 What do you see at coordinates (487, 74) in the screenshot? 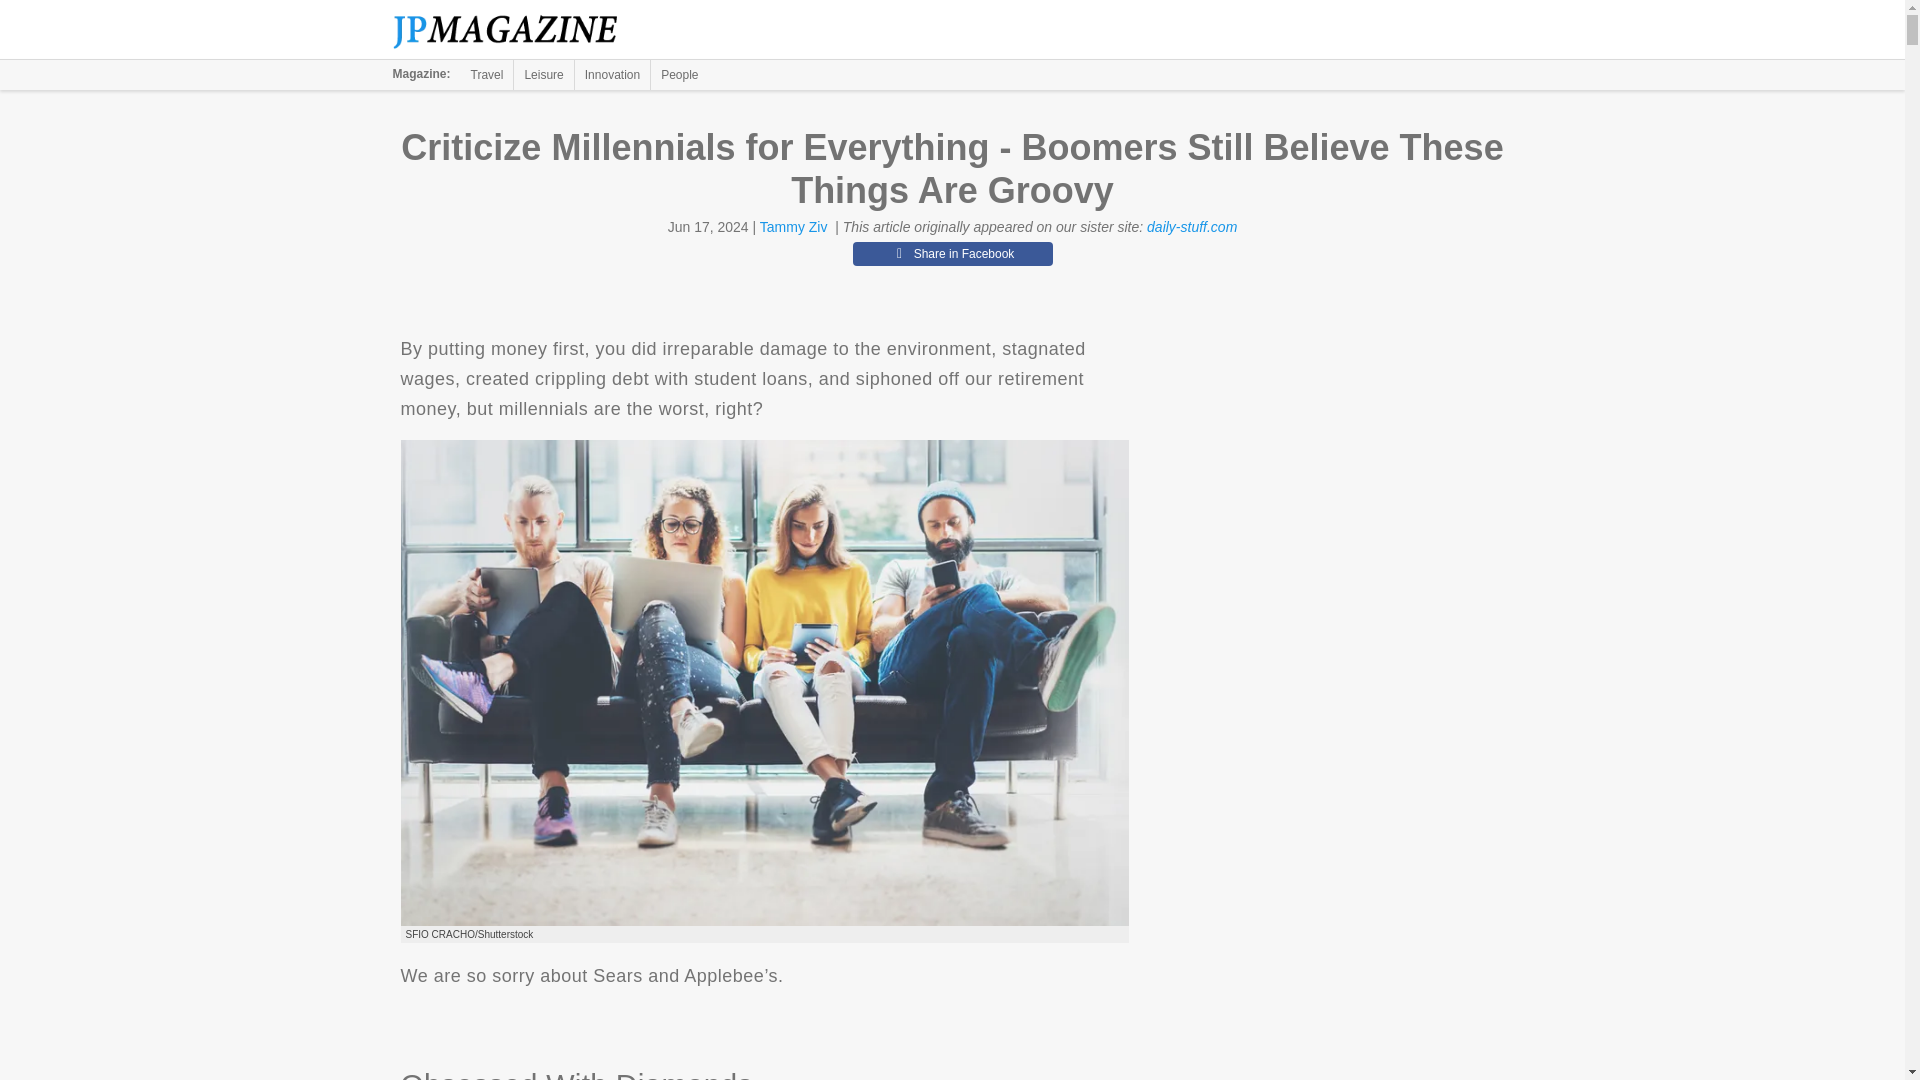
I see `Travel` at bounding box center [487, 74].